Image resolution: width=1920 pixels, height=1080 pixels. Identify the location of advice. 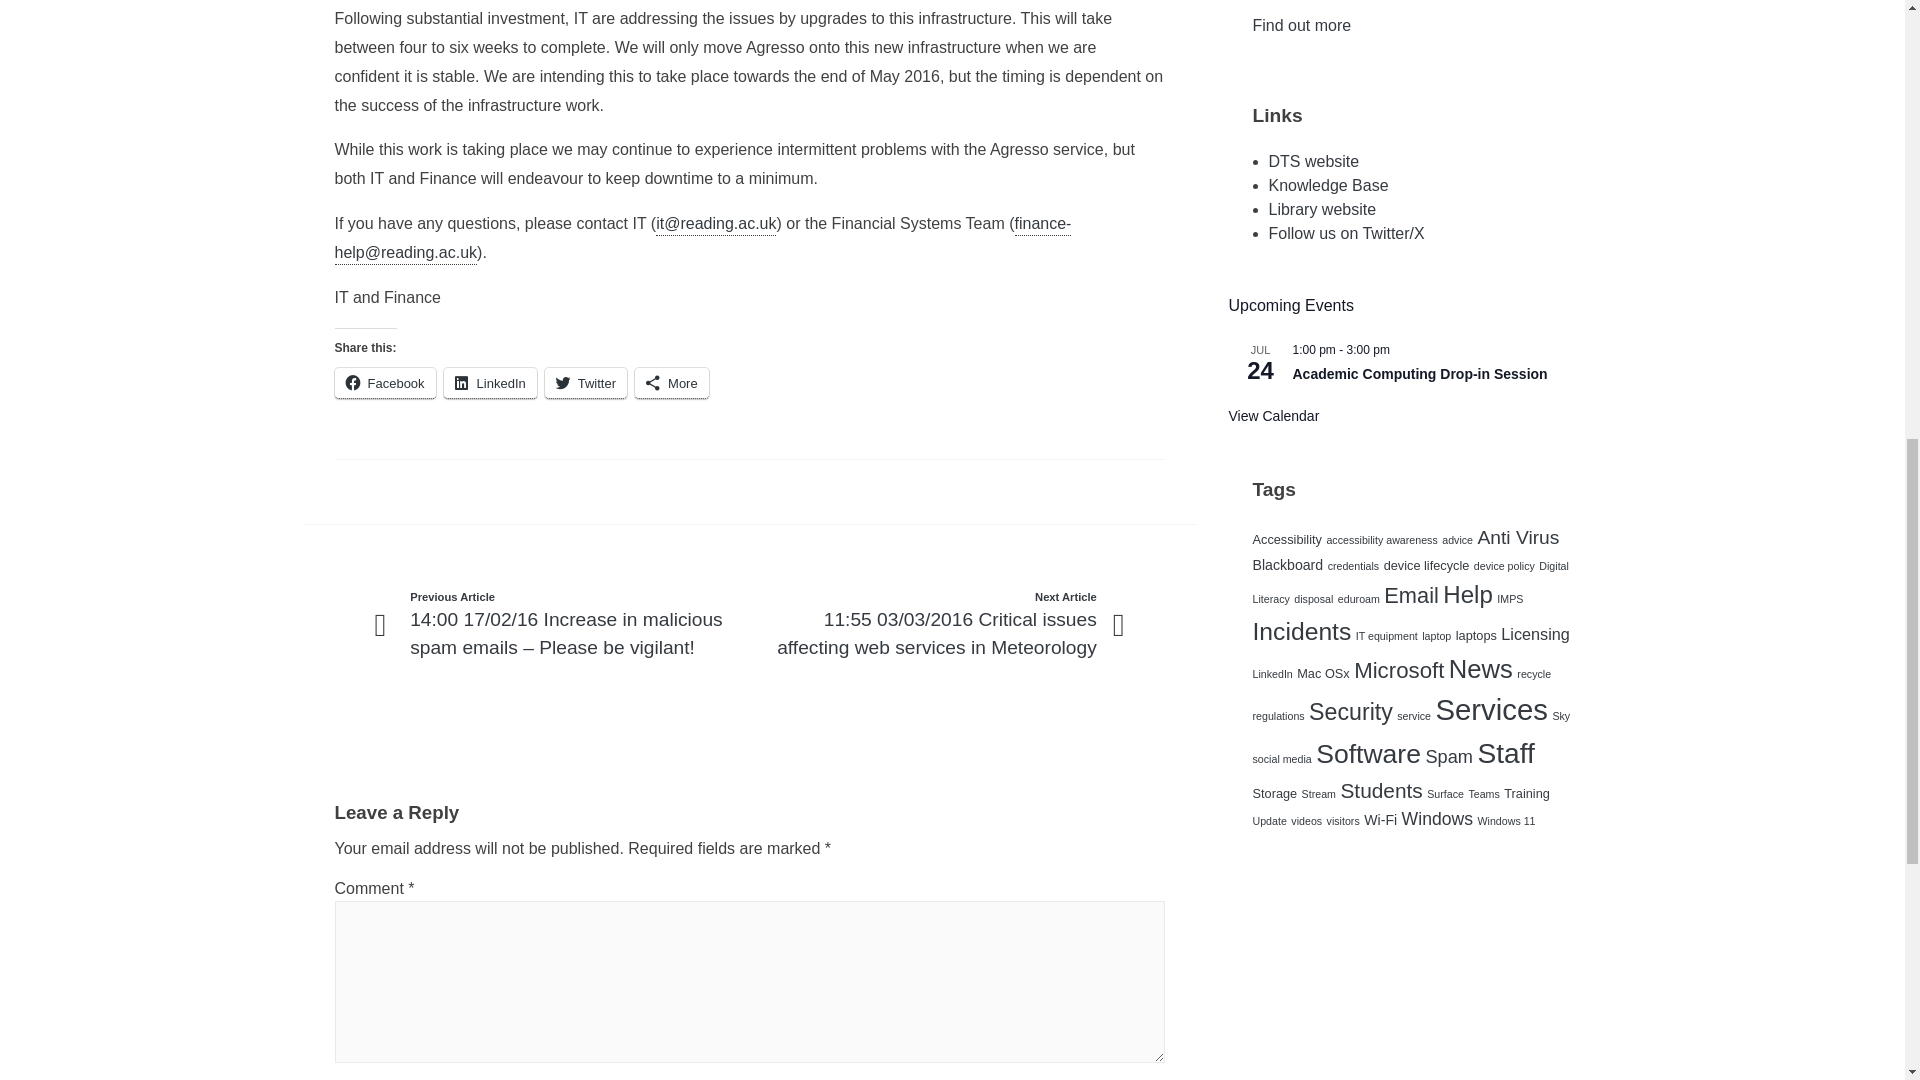
(1456, 540).